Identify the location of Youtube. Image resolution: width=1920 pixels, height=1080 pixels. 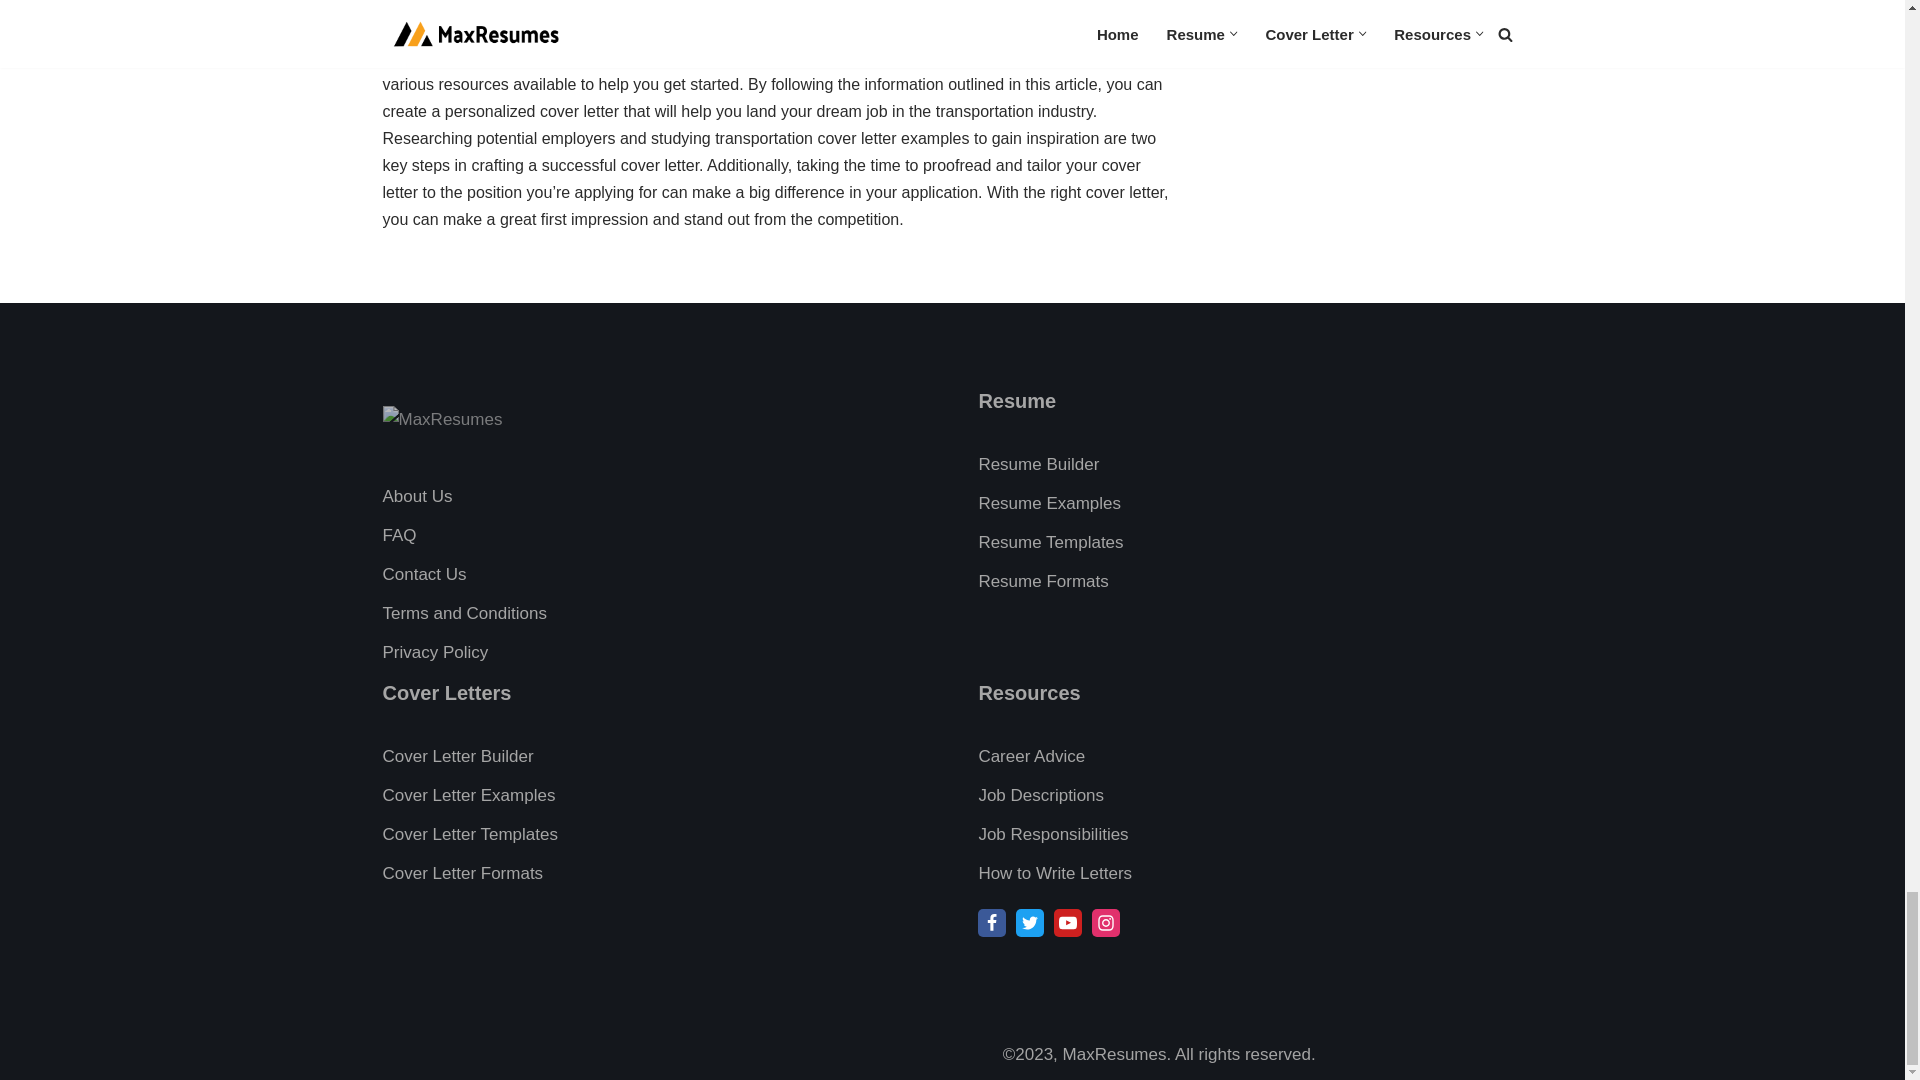
(1068, 923).